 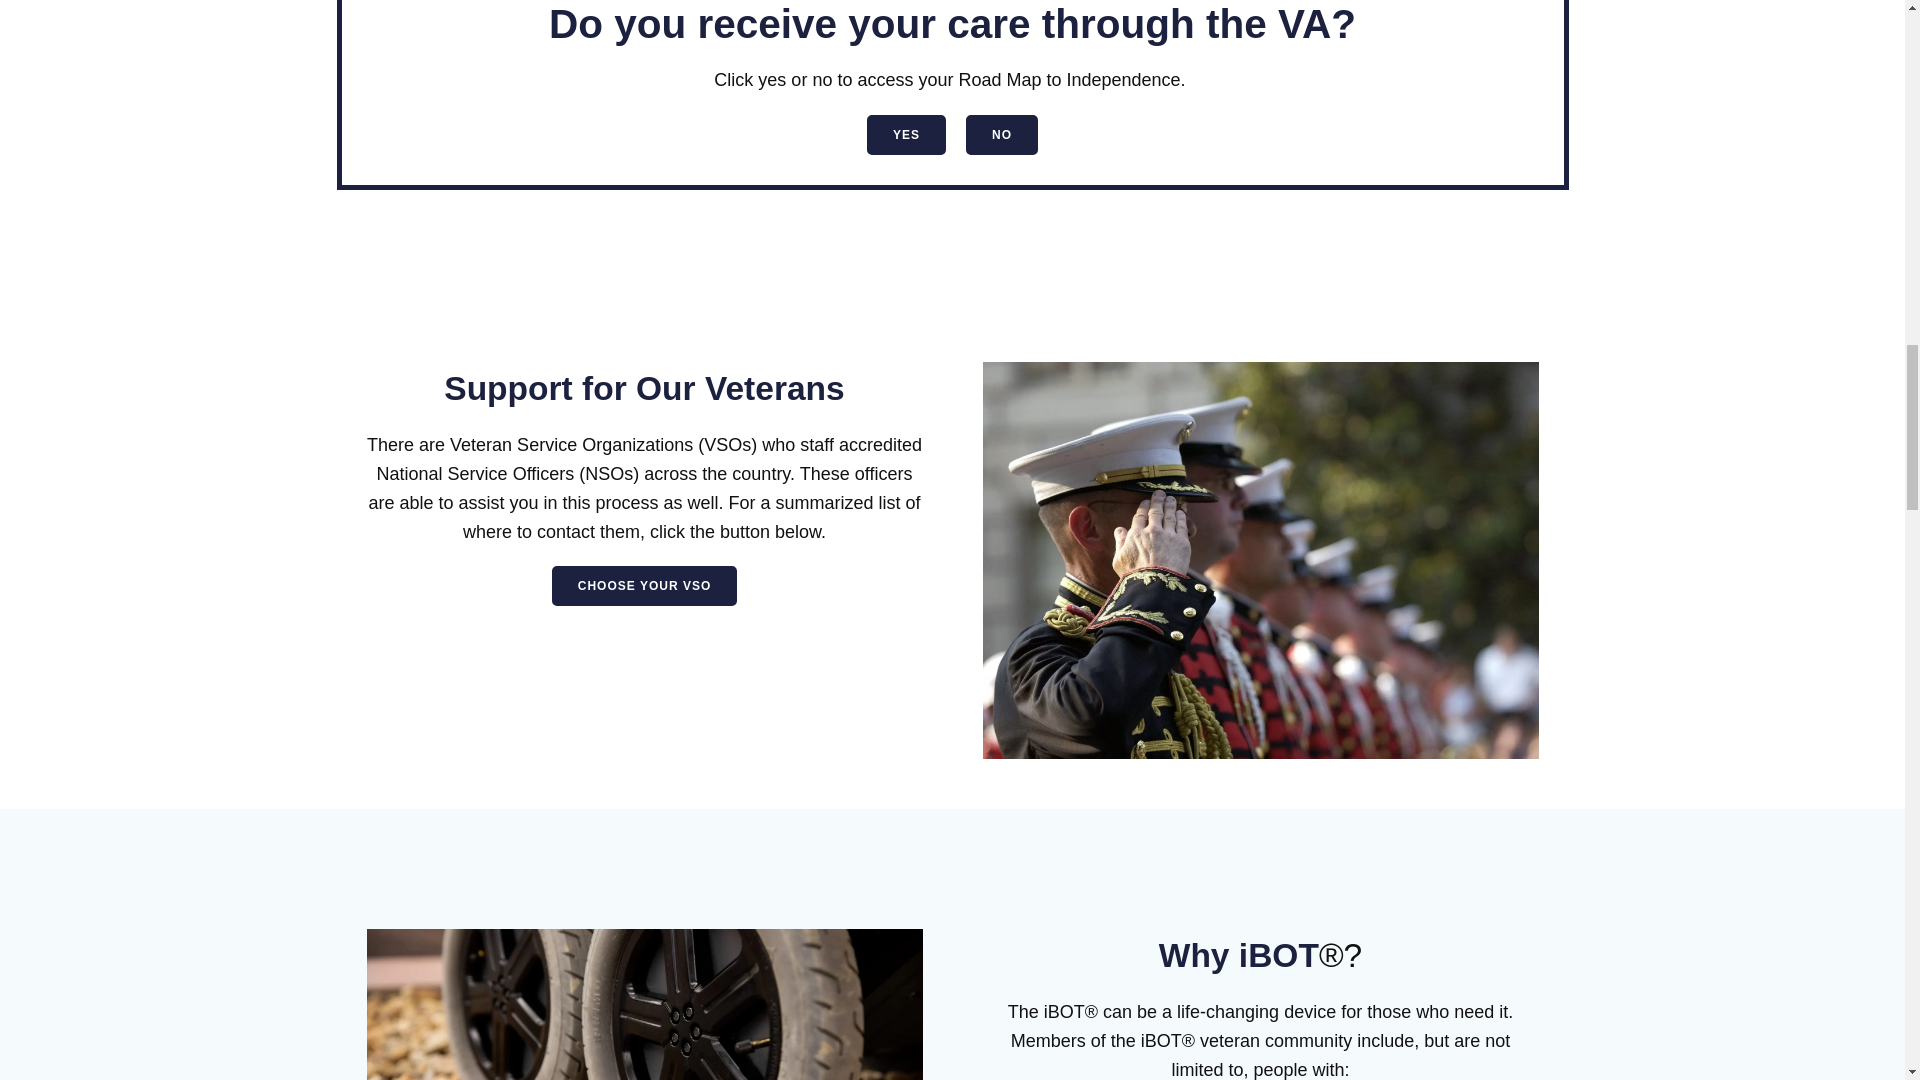 I want to click on CHOOSE YOUR VSO, so click(x=644, y=585).